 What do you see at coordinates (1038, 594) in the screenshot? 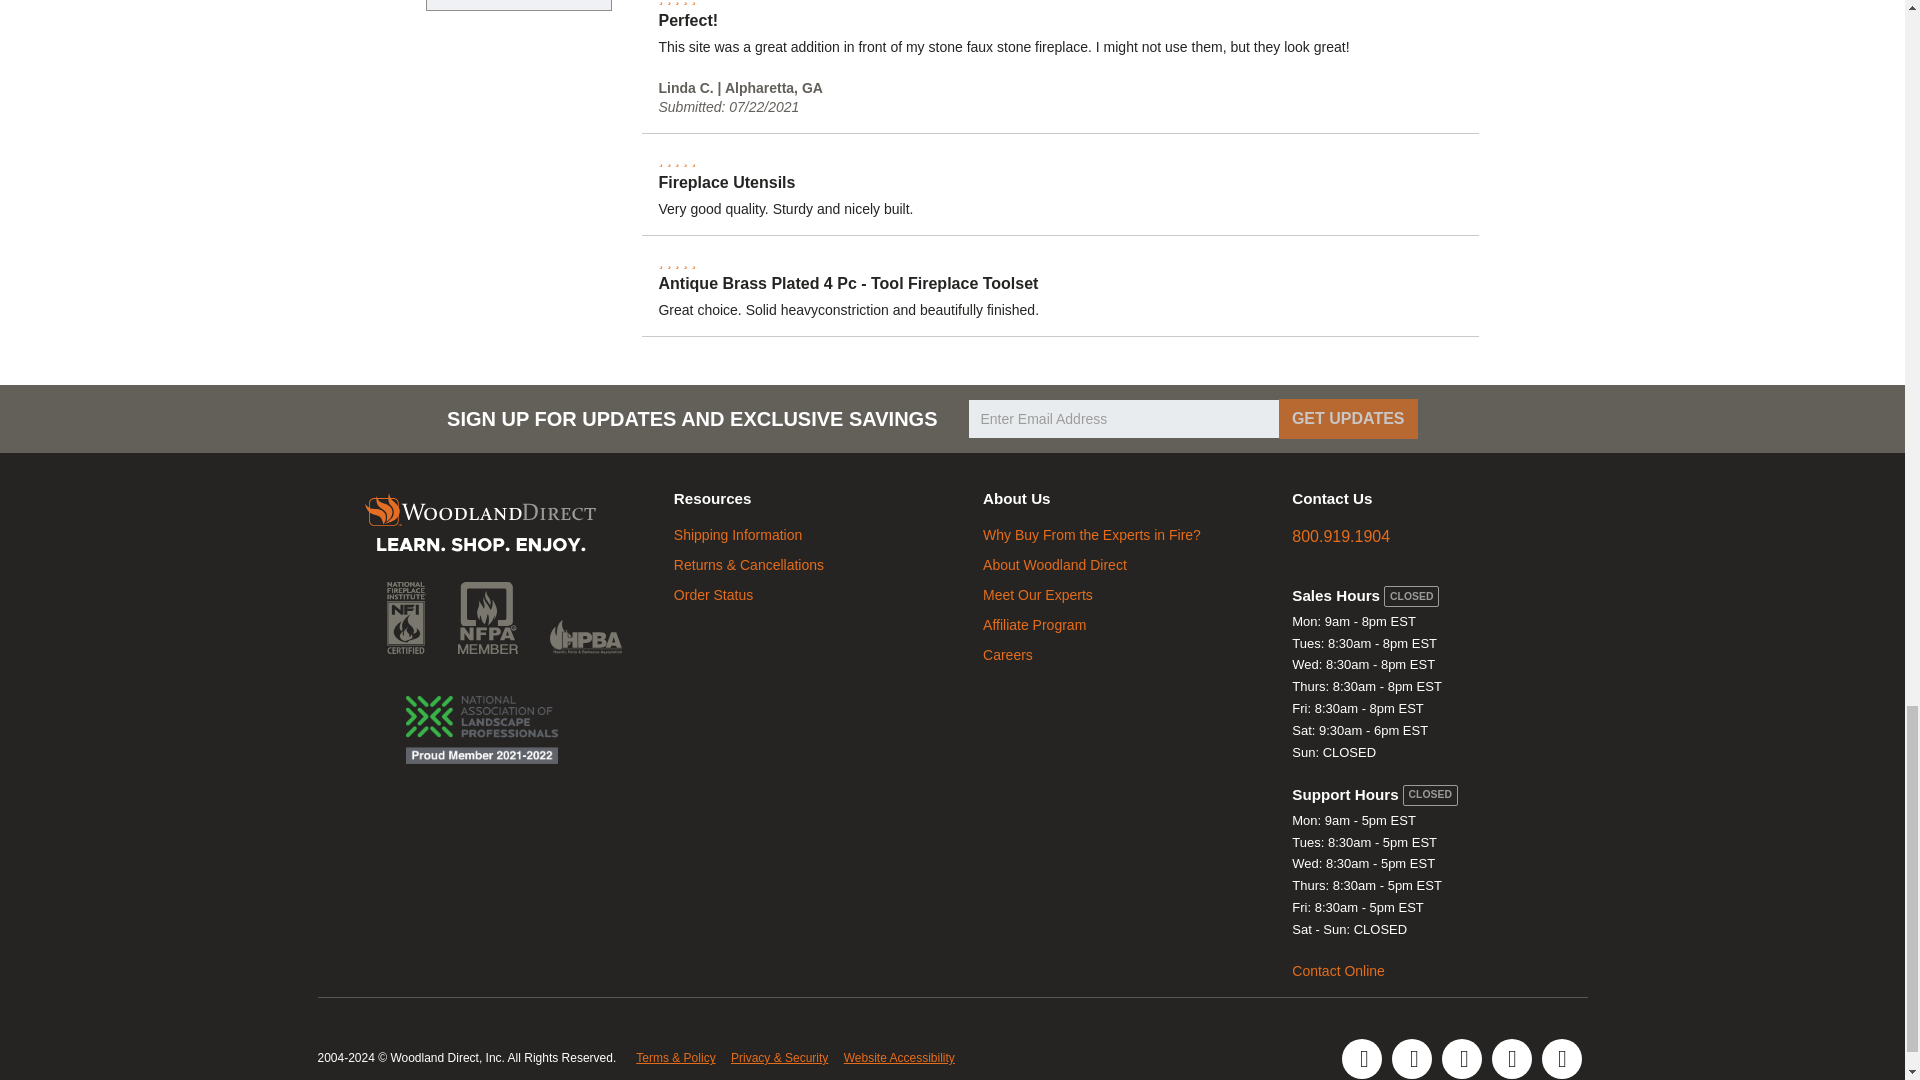
I see `Go to Meet Our Experts` at bounding box center [1038, 594].